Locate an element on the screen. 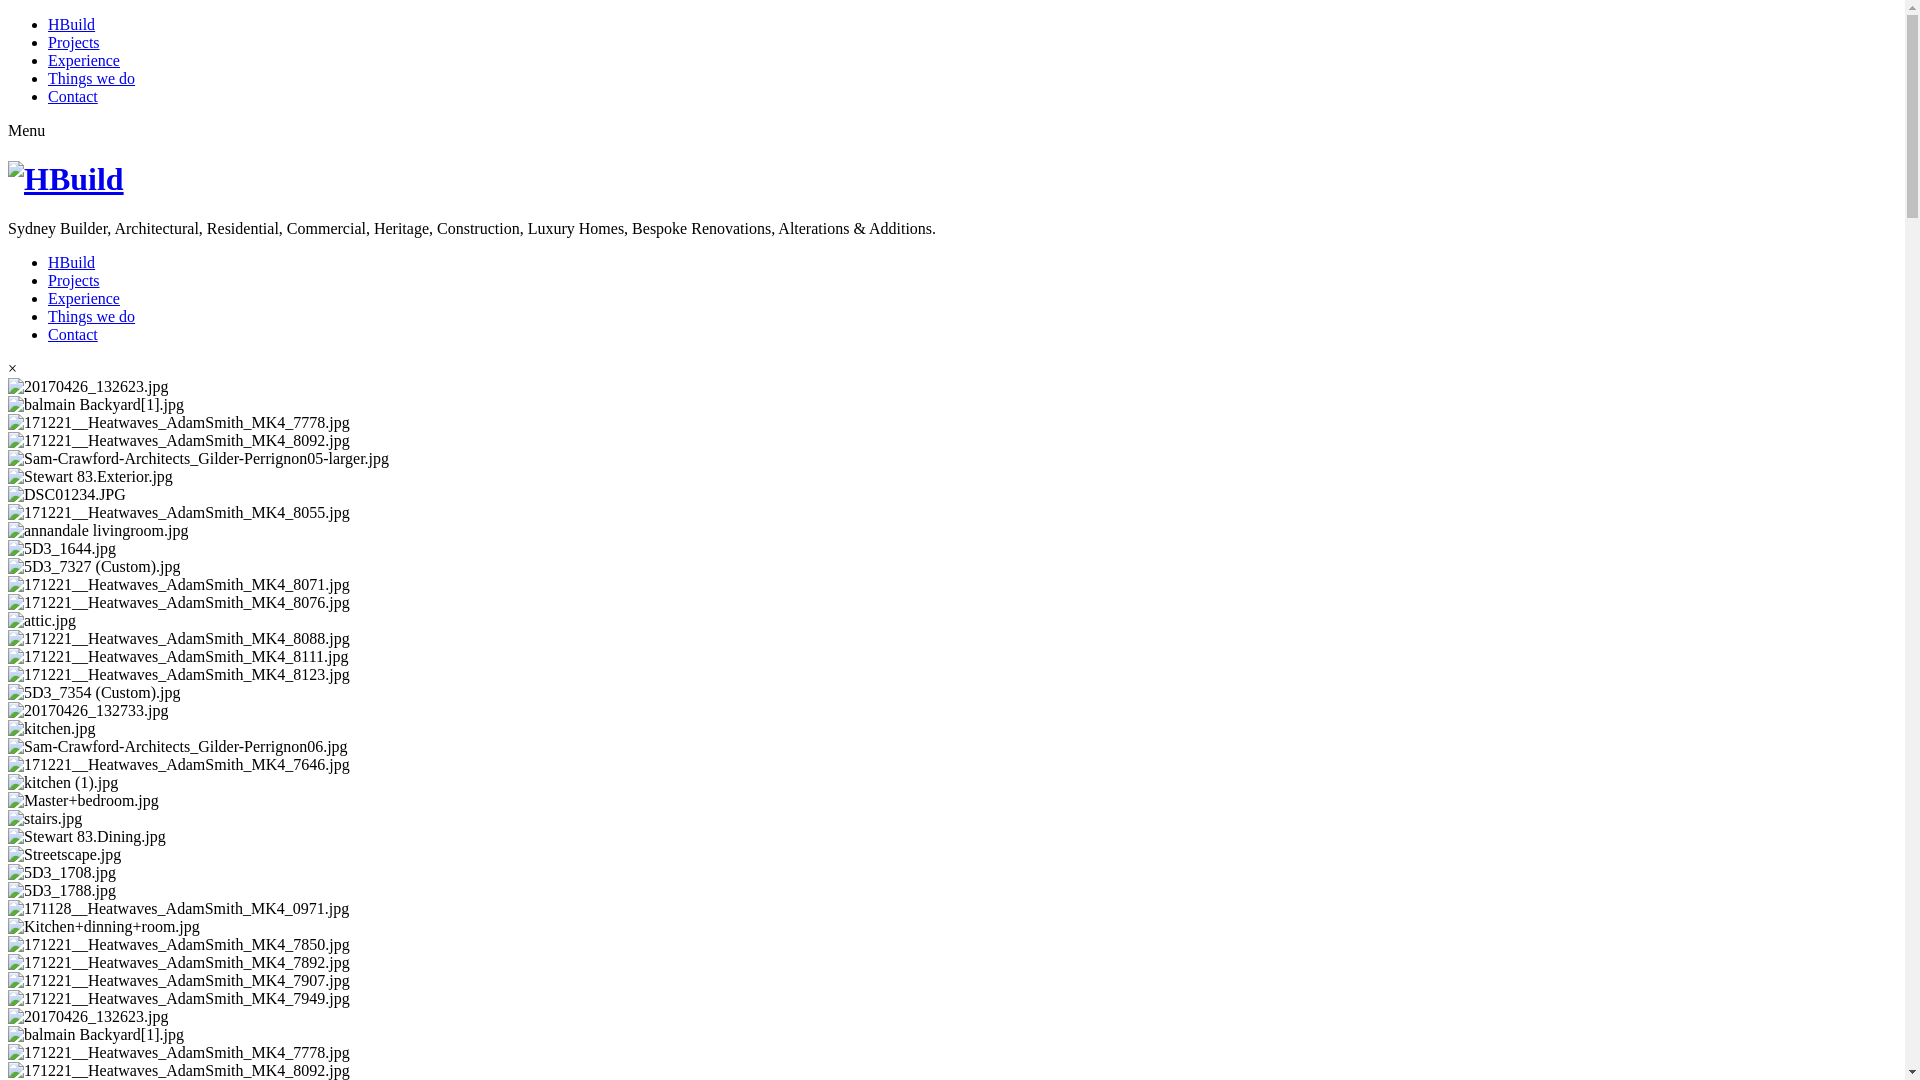 This screenshot has height=1080, width=1920. Experience is located at coordinates (84, 60).